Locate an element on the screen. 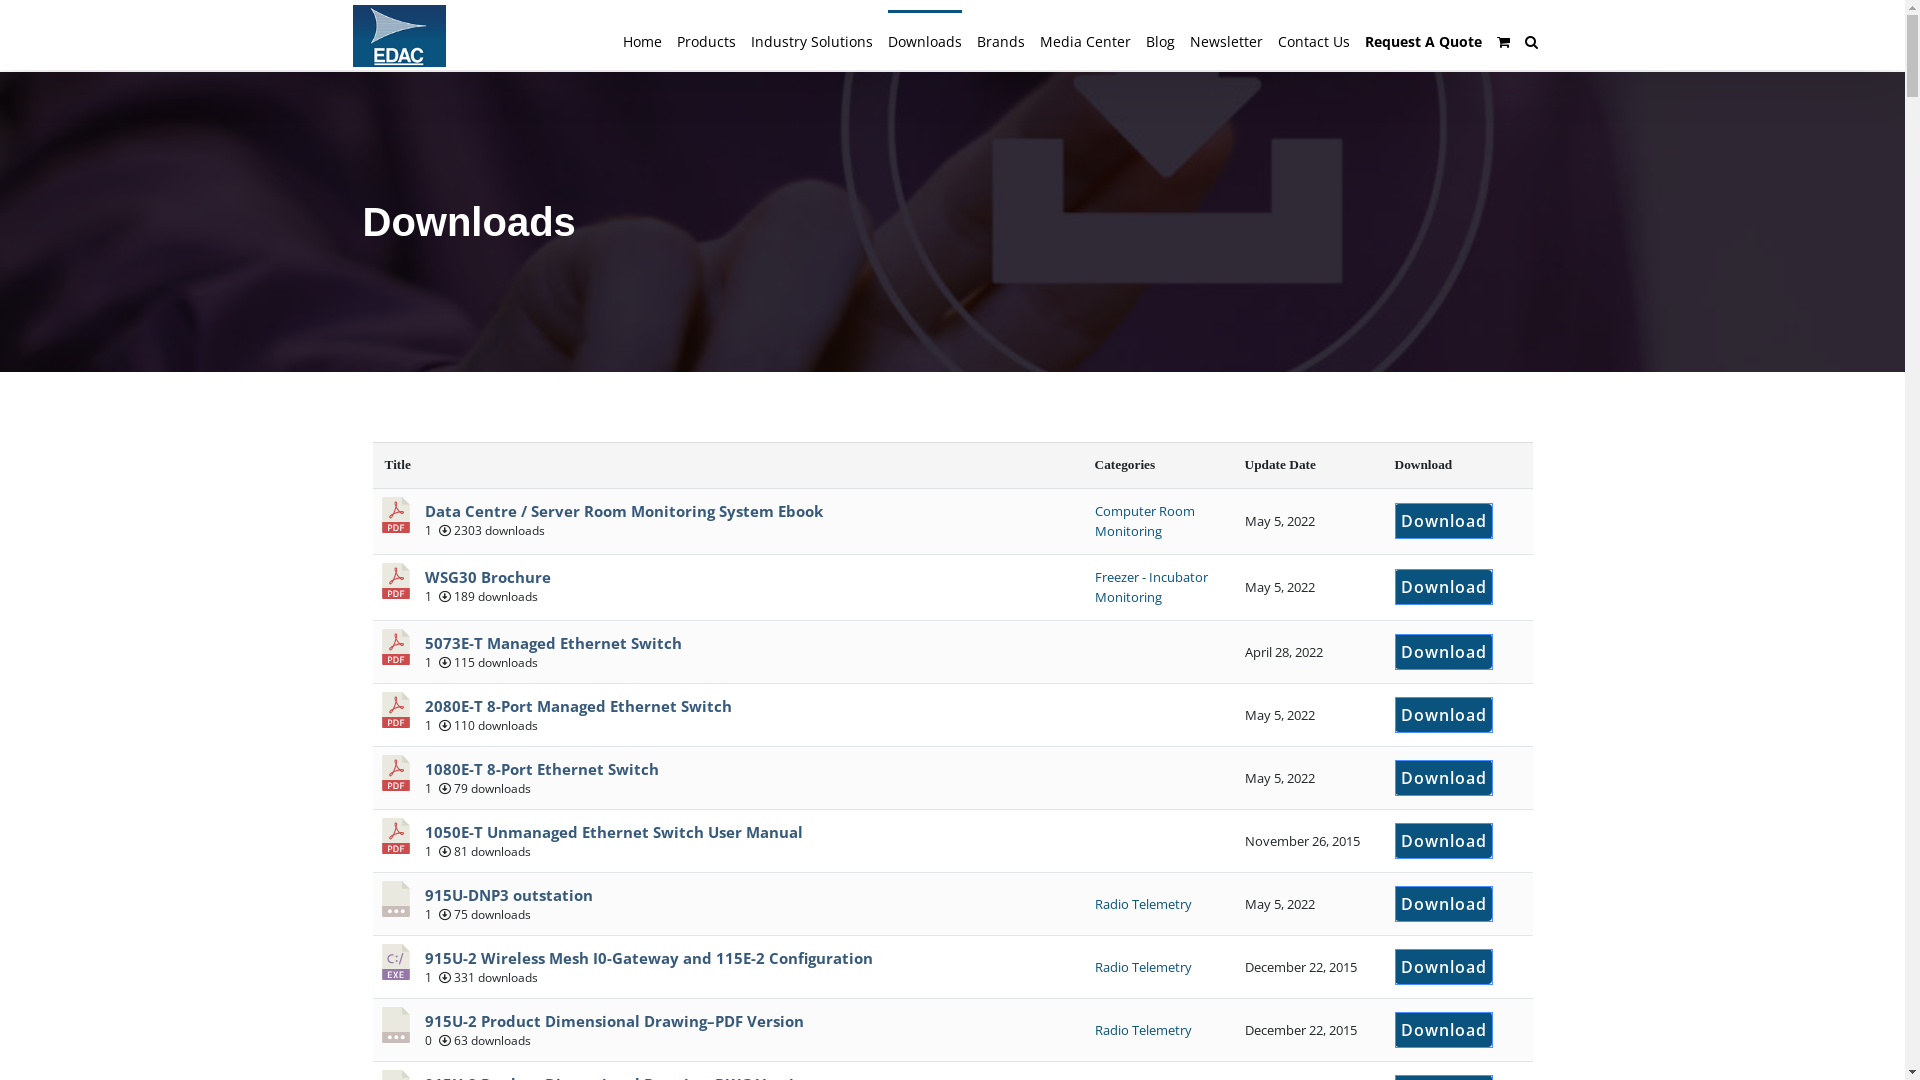  WSG30 Brochure is located at coordinates (487, 577).